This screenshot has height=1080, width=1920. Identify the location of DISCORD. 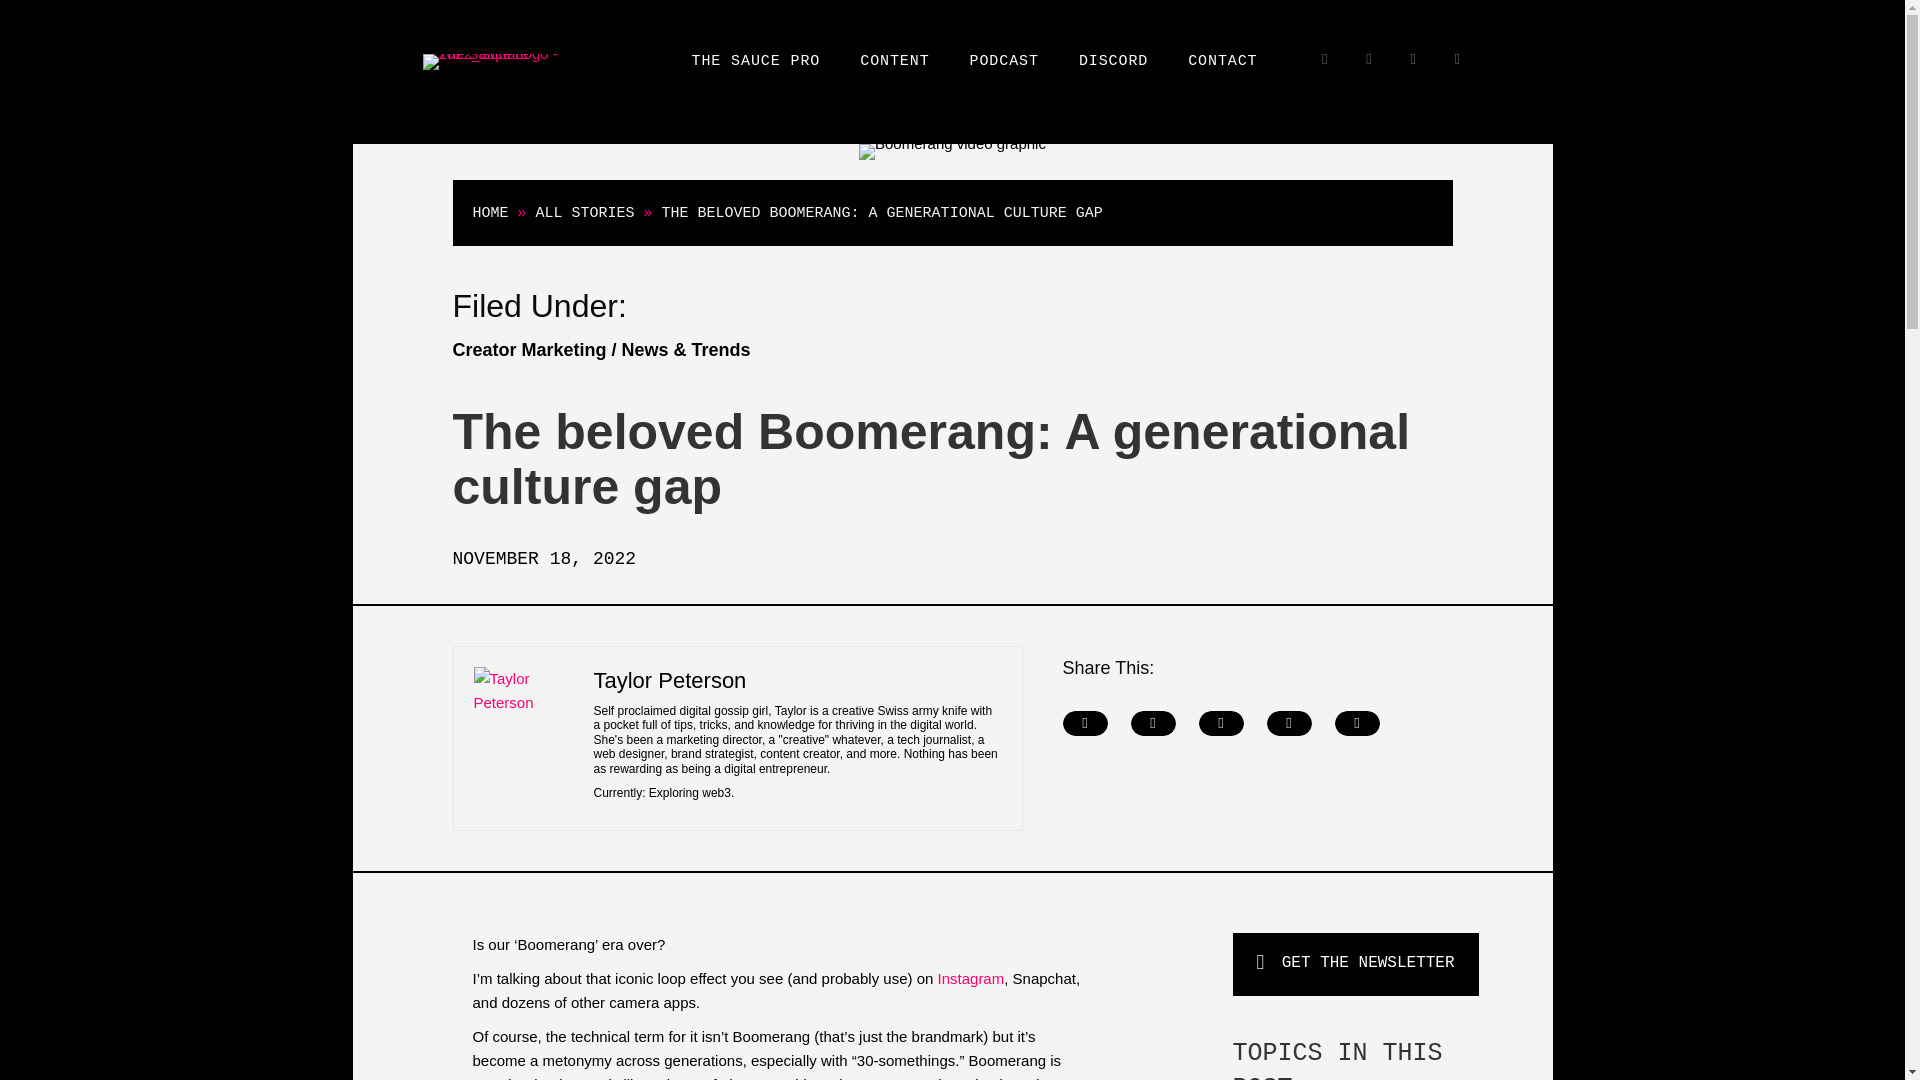
(1113, 62).